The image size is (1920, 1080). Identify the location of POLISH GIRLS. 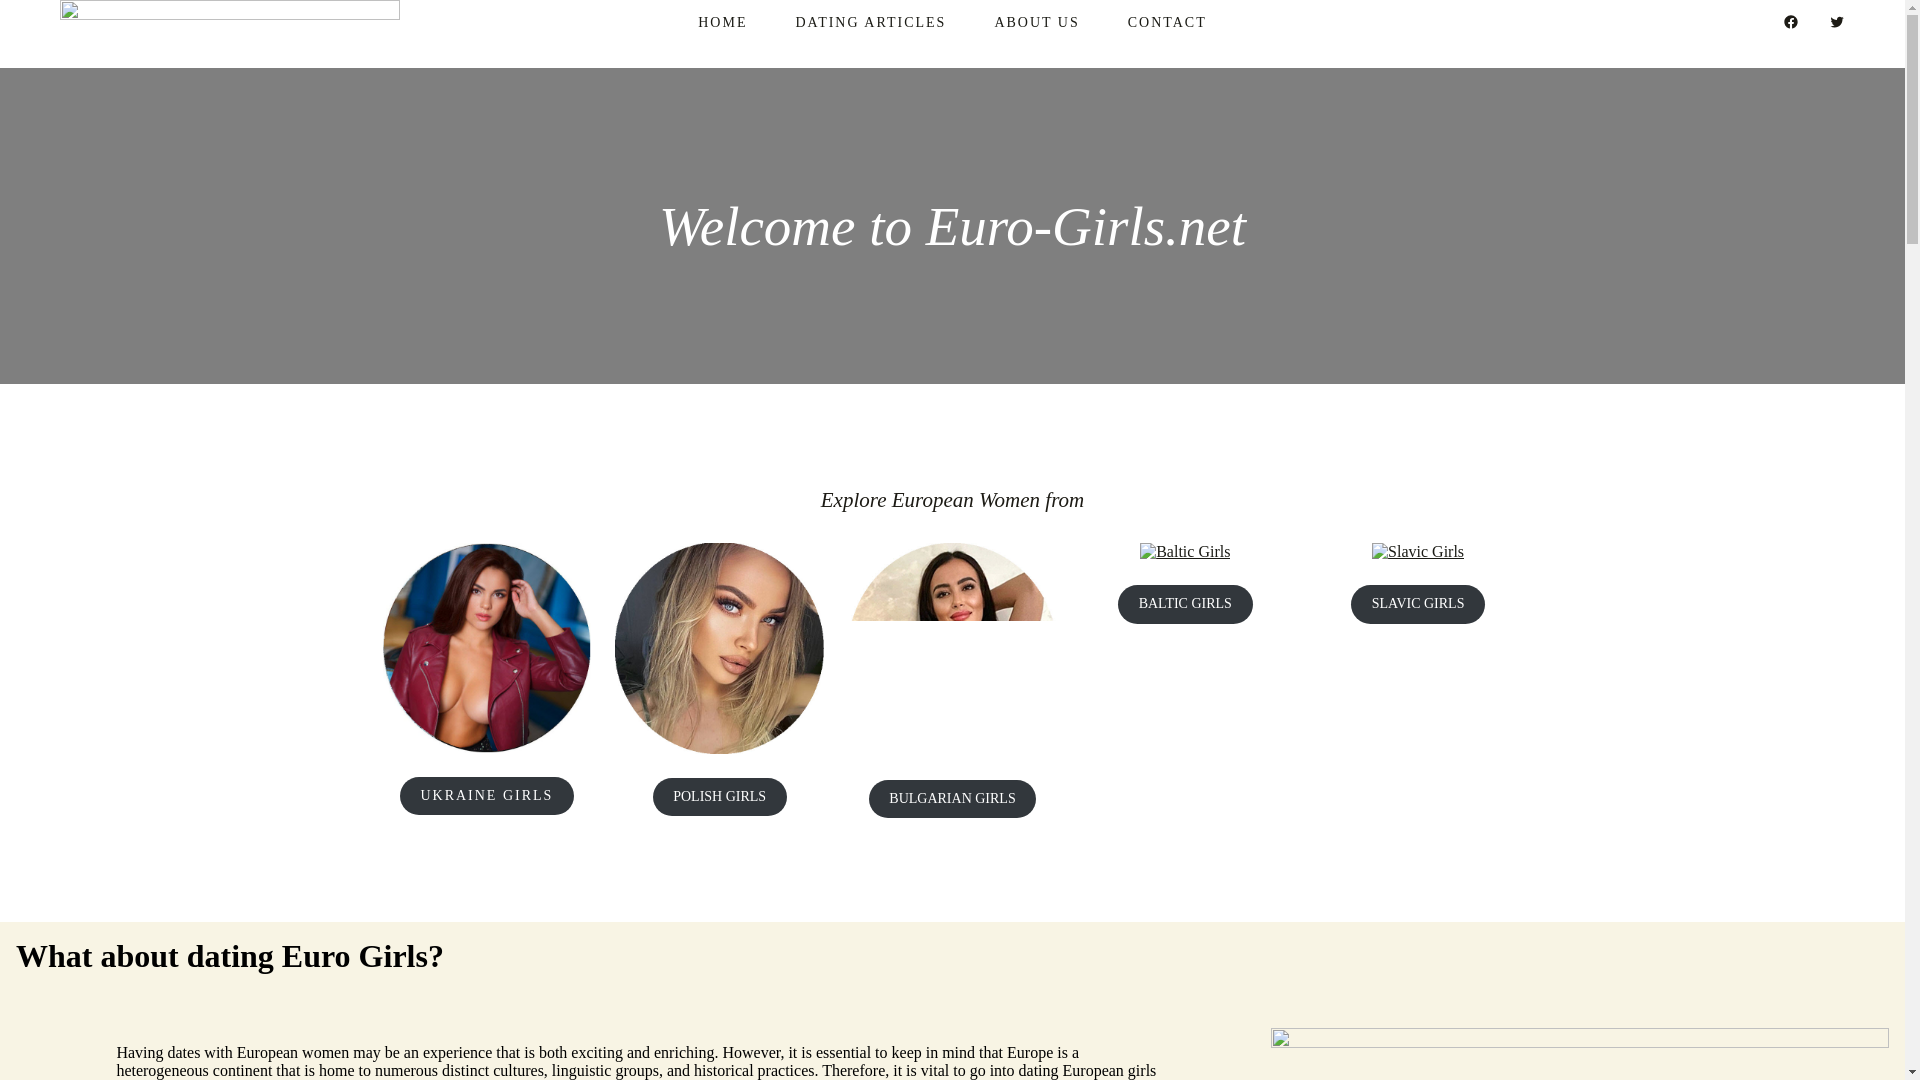
(720, 796).